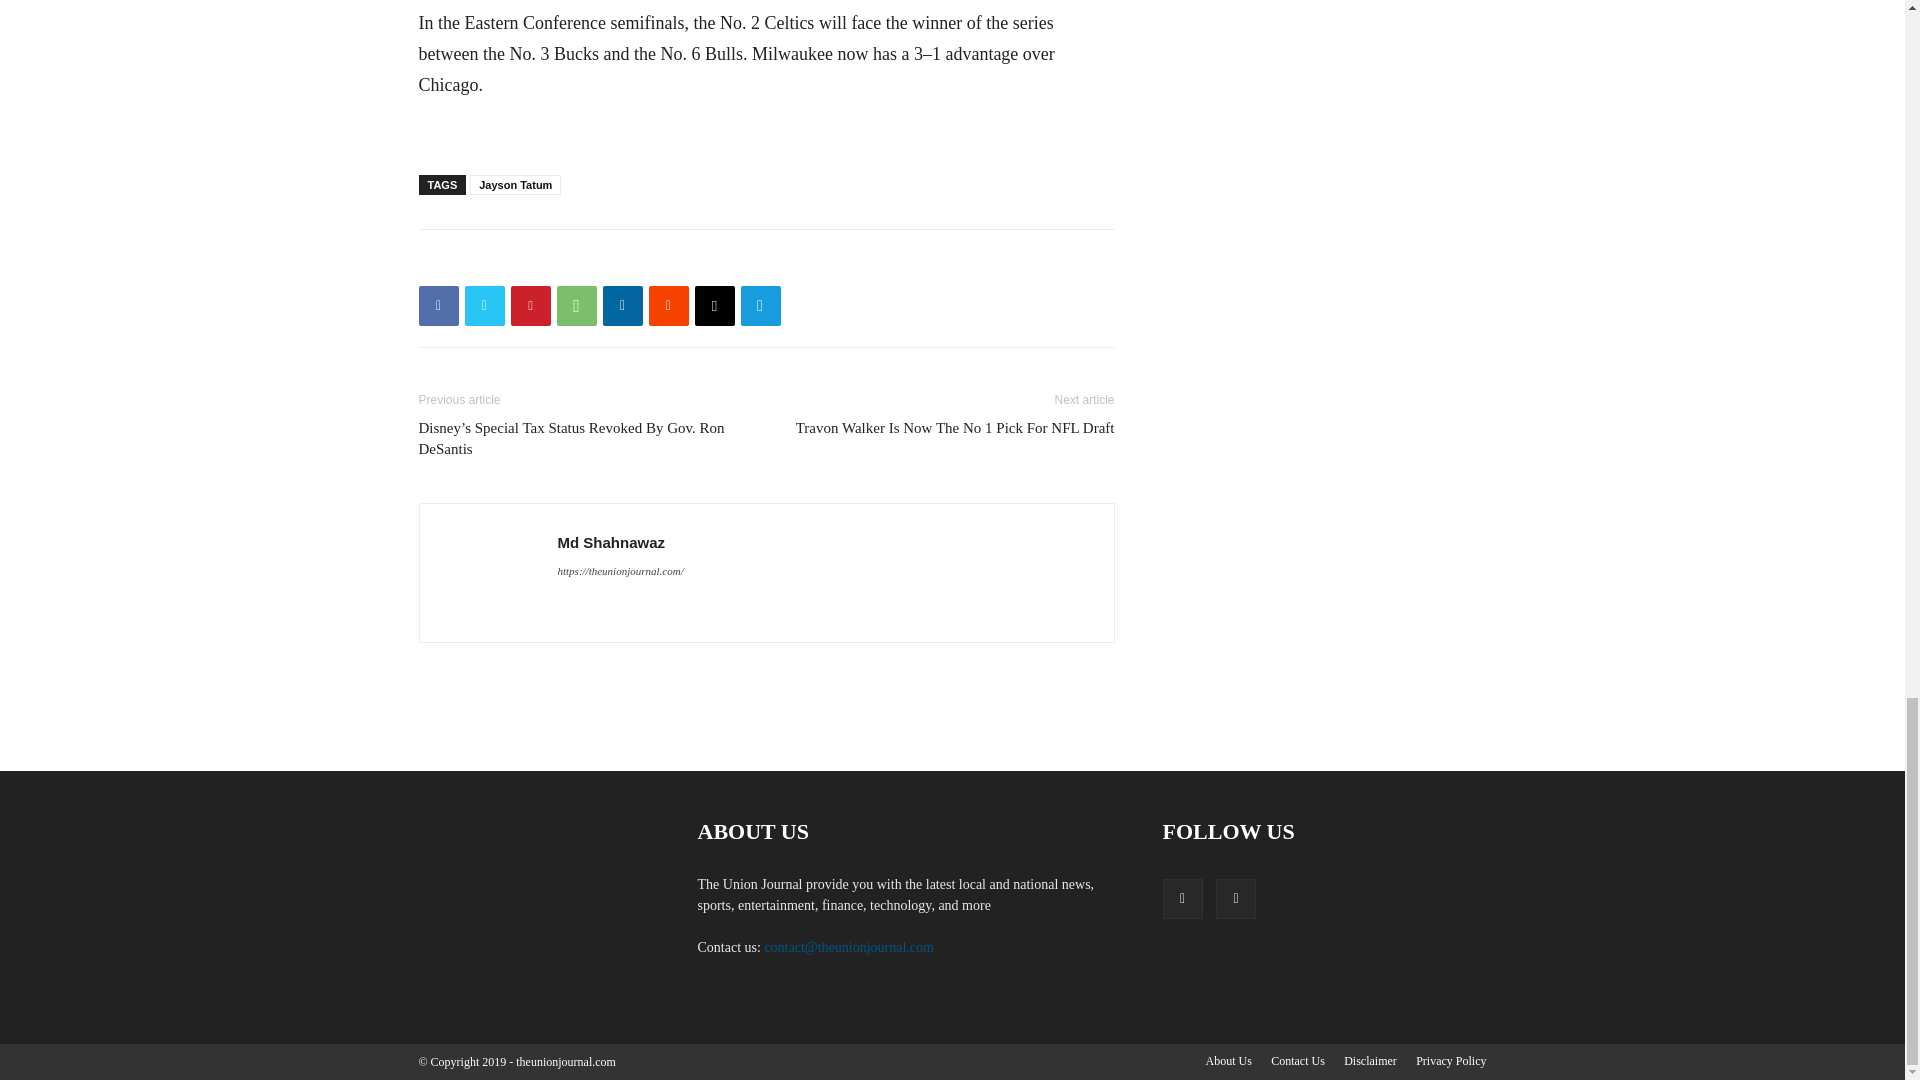  Describe the element at coordinates (576, 306) in the screenshot. I see `WhatsApp` at that location.